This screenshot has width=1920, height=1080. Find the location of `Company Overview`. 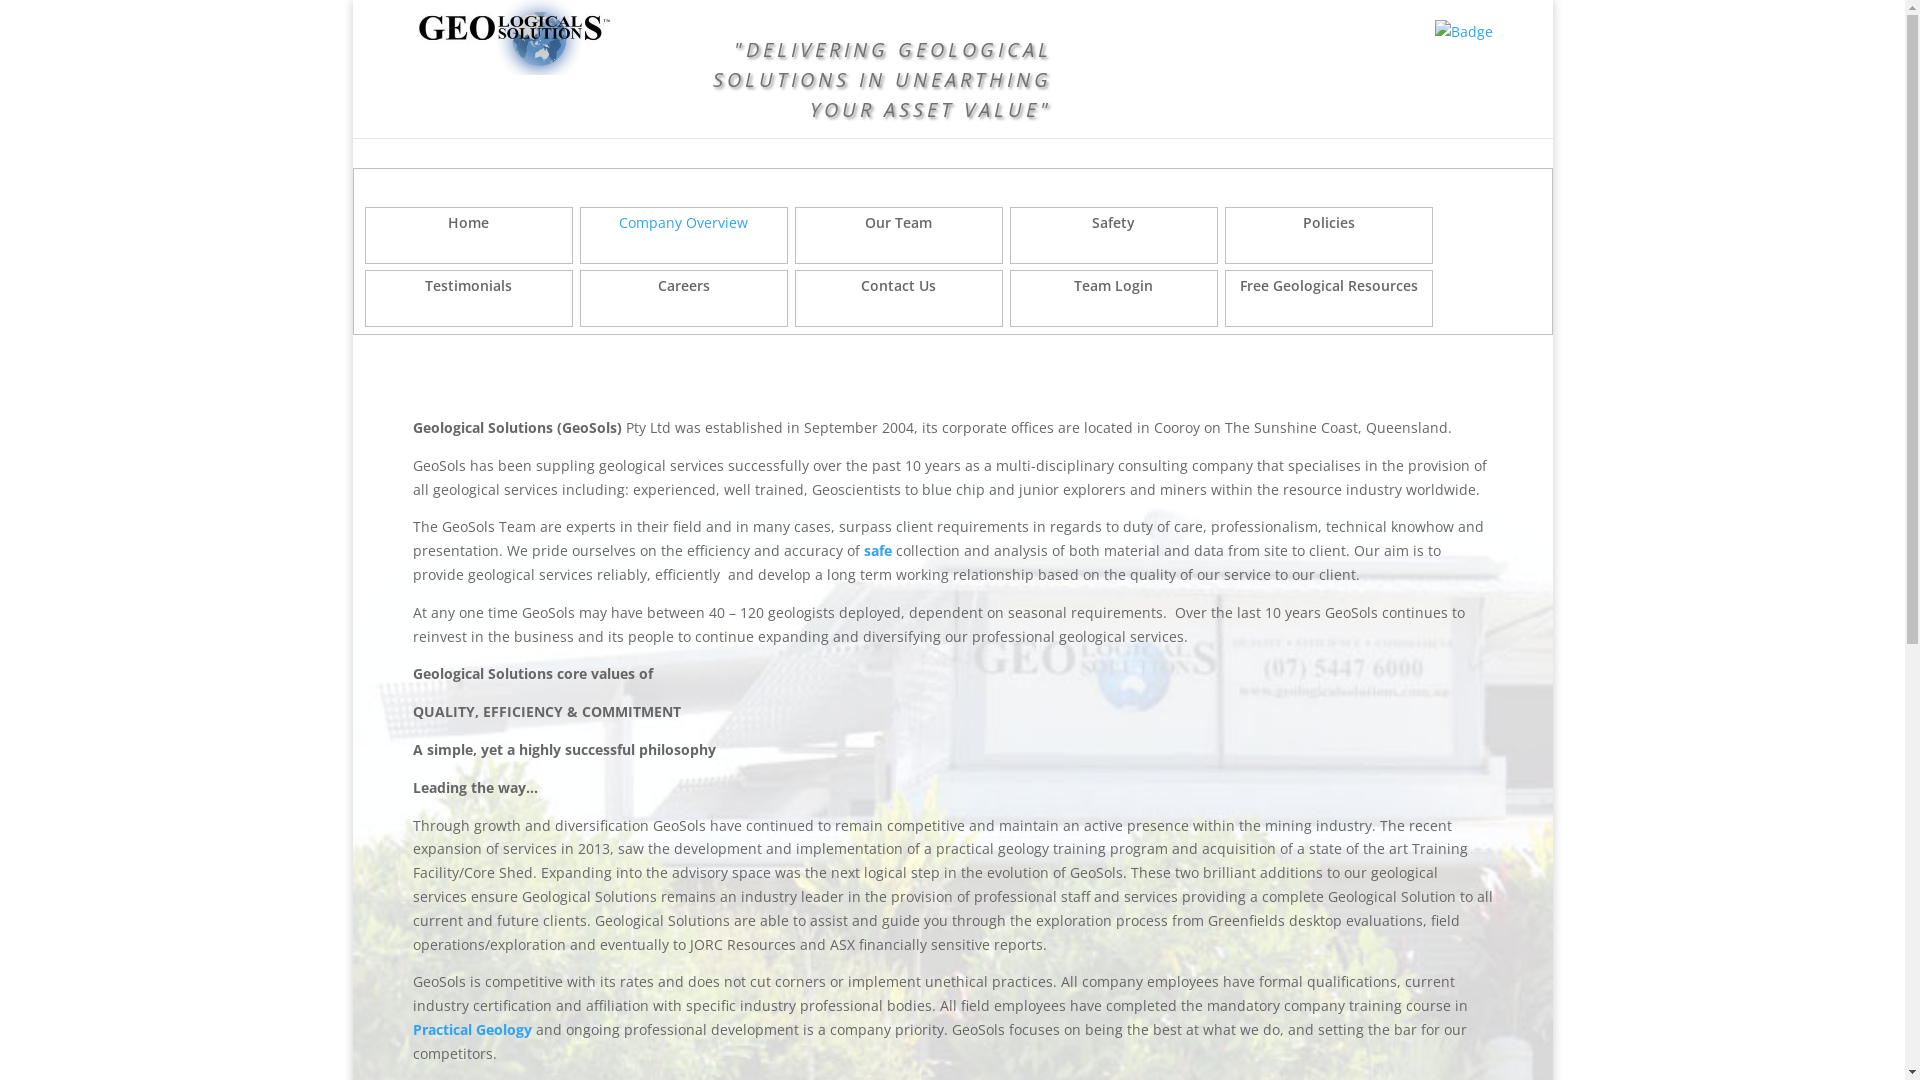

Company Overview is located at coordinates (684, 236).